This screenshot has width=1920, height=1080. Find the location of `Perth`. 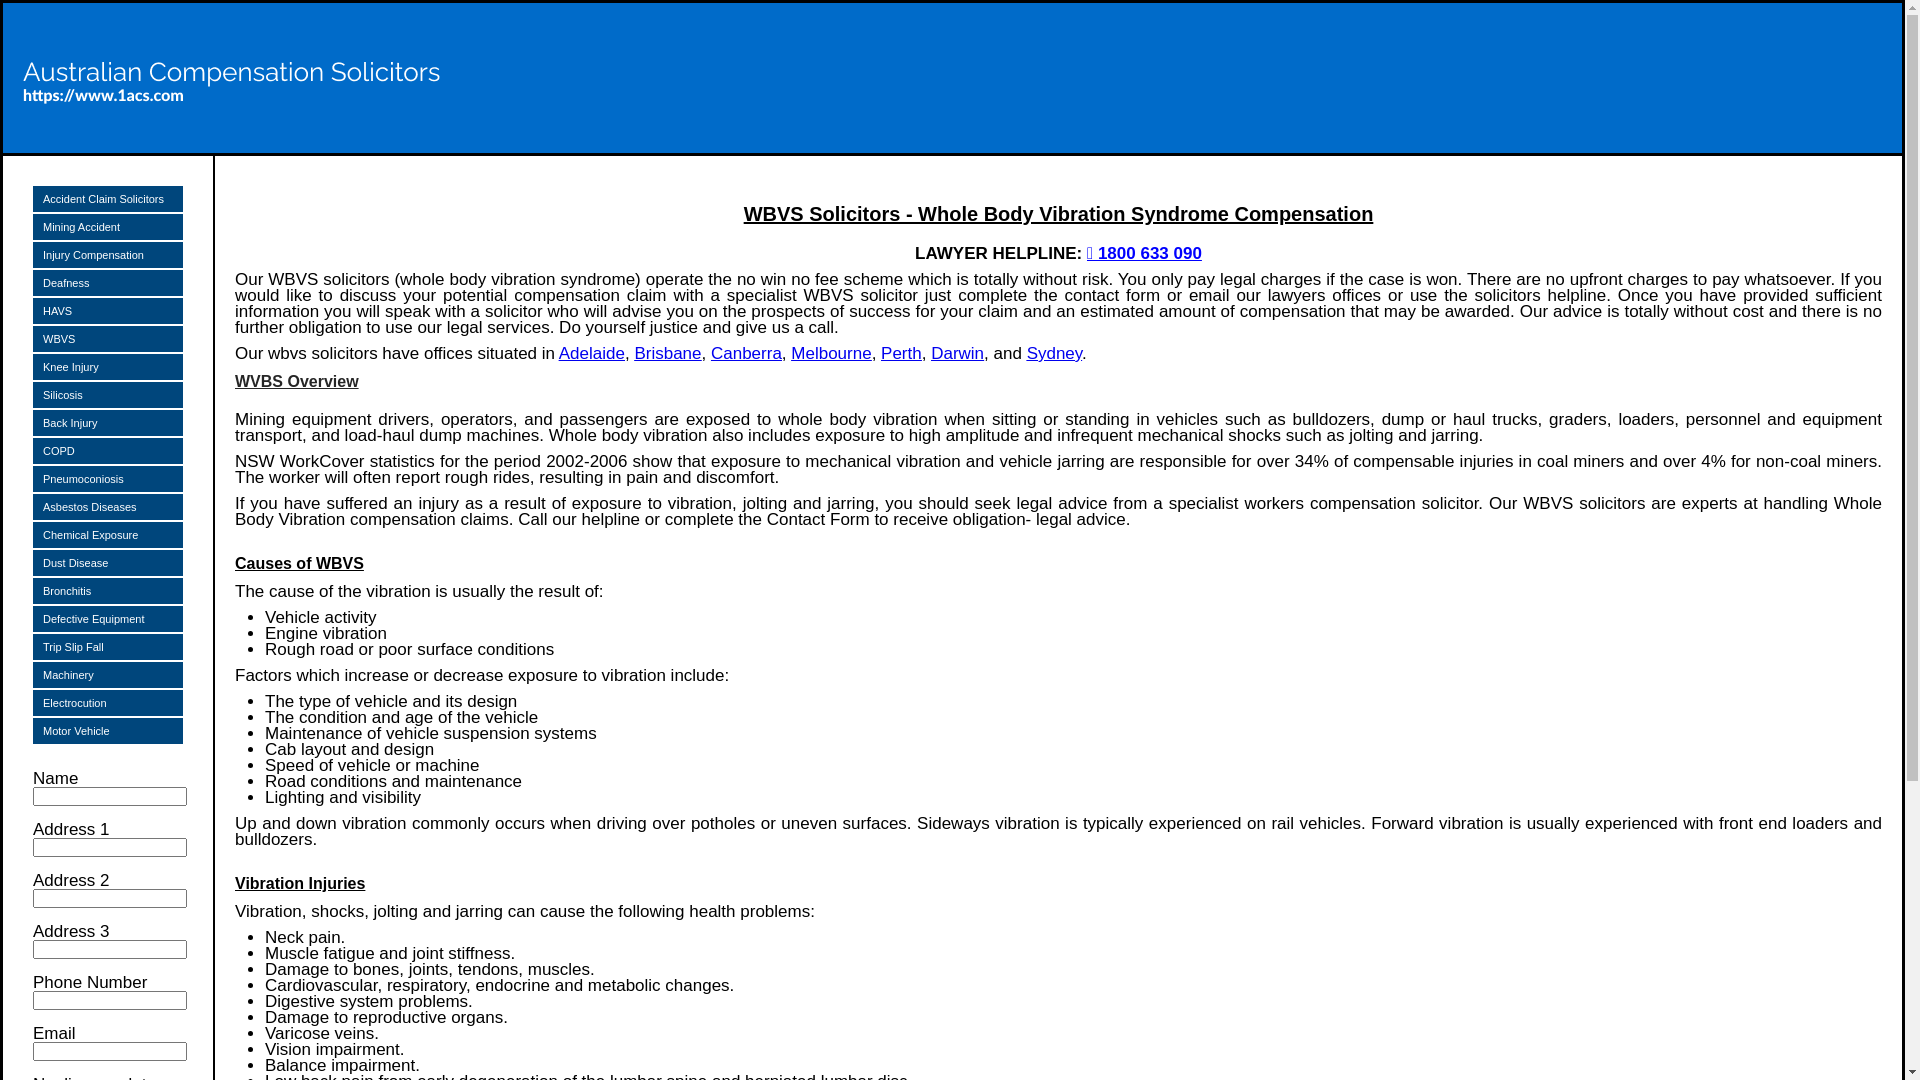

Perth is located at coordinates (902, 354).